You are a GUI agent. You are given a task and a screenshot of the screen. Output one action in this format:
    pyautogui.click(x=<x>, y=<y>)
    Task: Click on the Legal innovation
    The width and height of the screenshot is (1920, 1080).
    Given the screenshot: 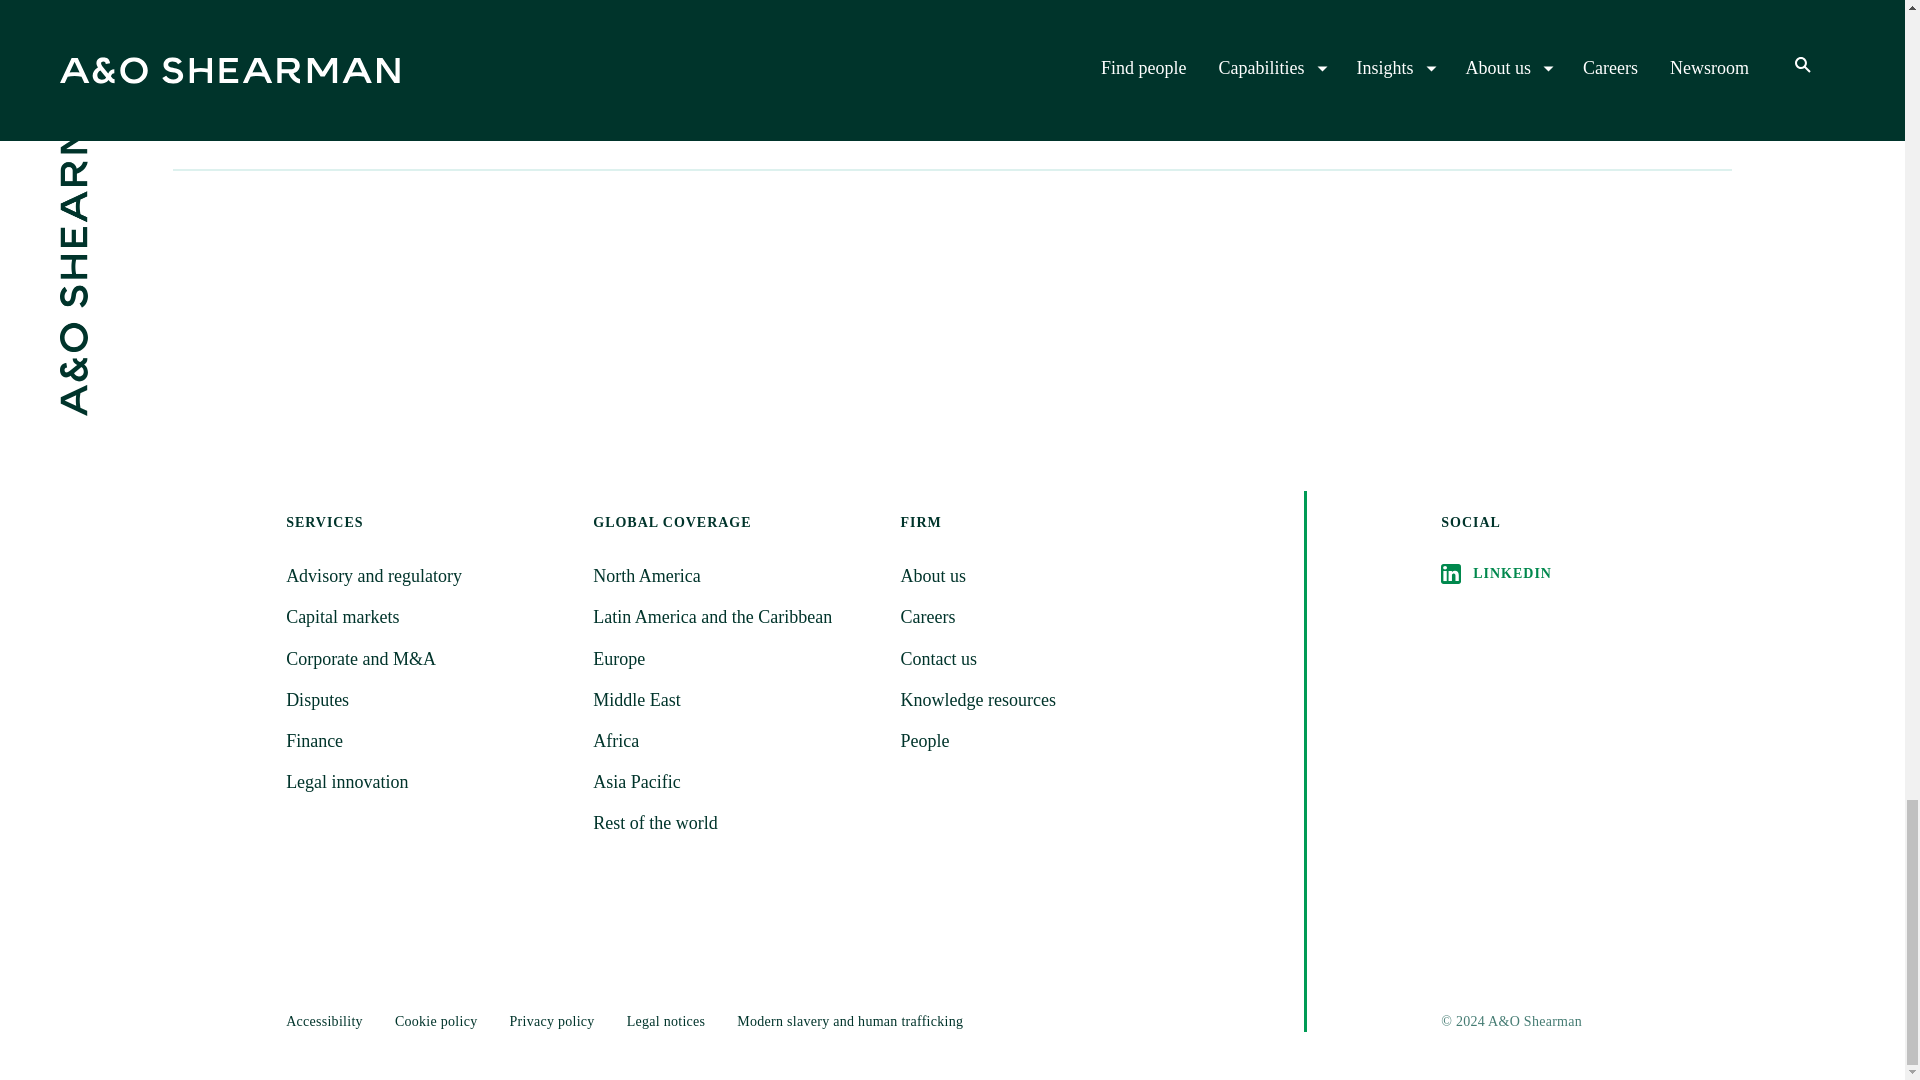 What is the action you would take?
    pyautogui.click(x=556, y=24)
    